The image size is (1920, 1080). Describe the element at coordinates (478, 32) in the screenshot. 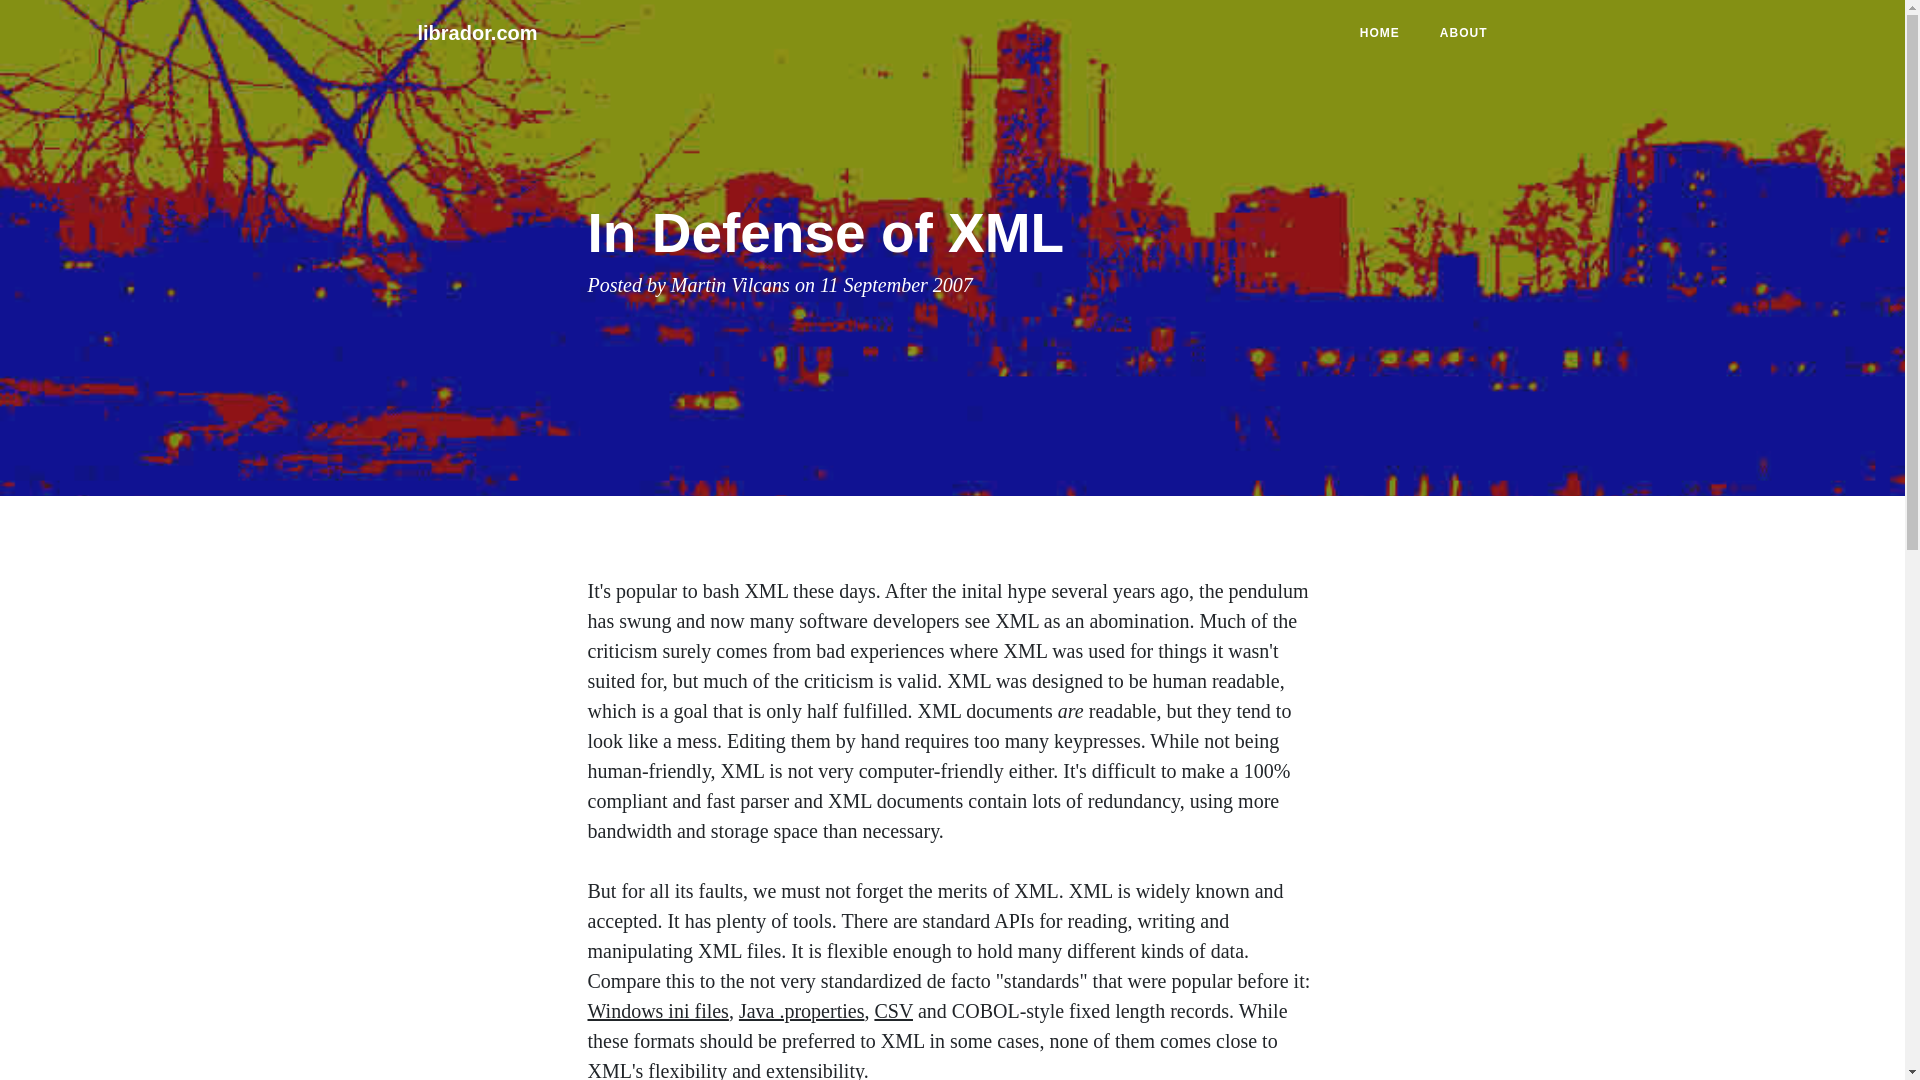

I see `librador.com` at that location.